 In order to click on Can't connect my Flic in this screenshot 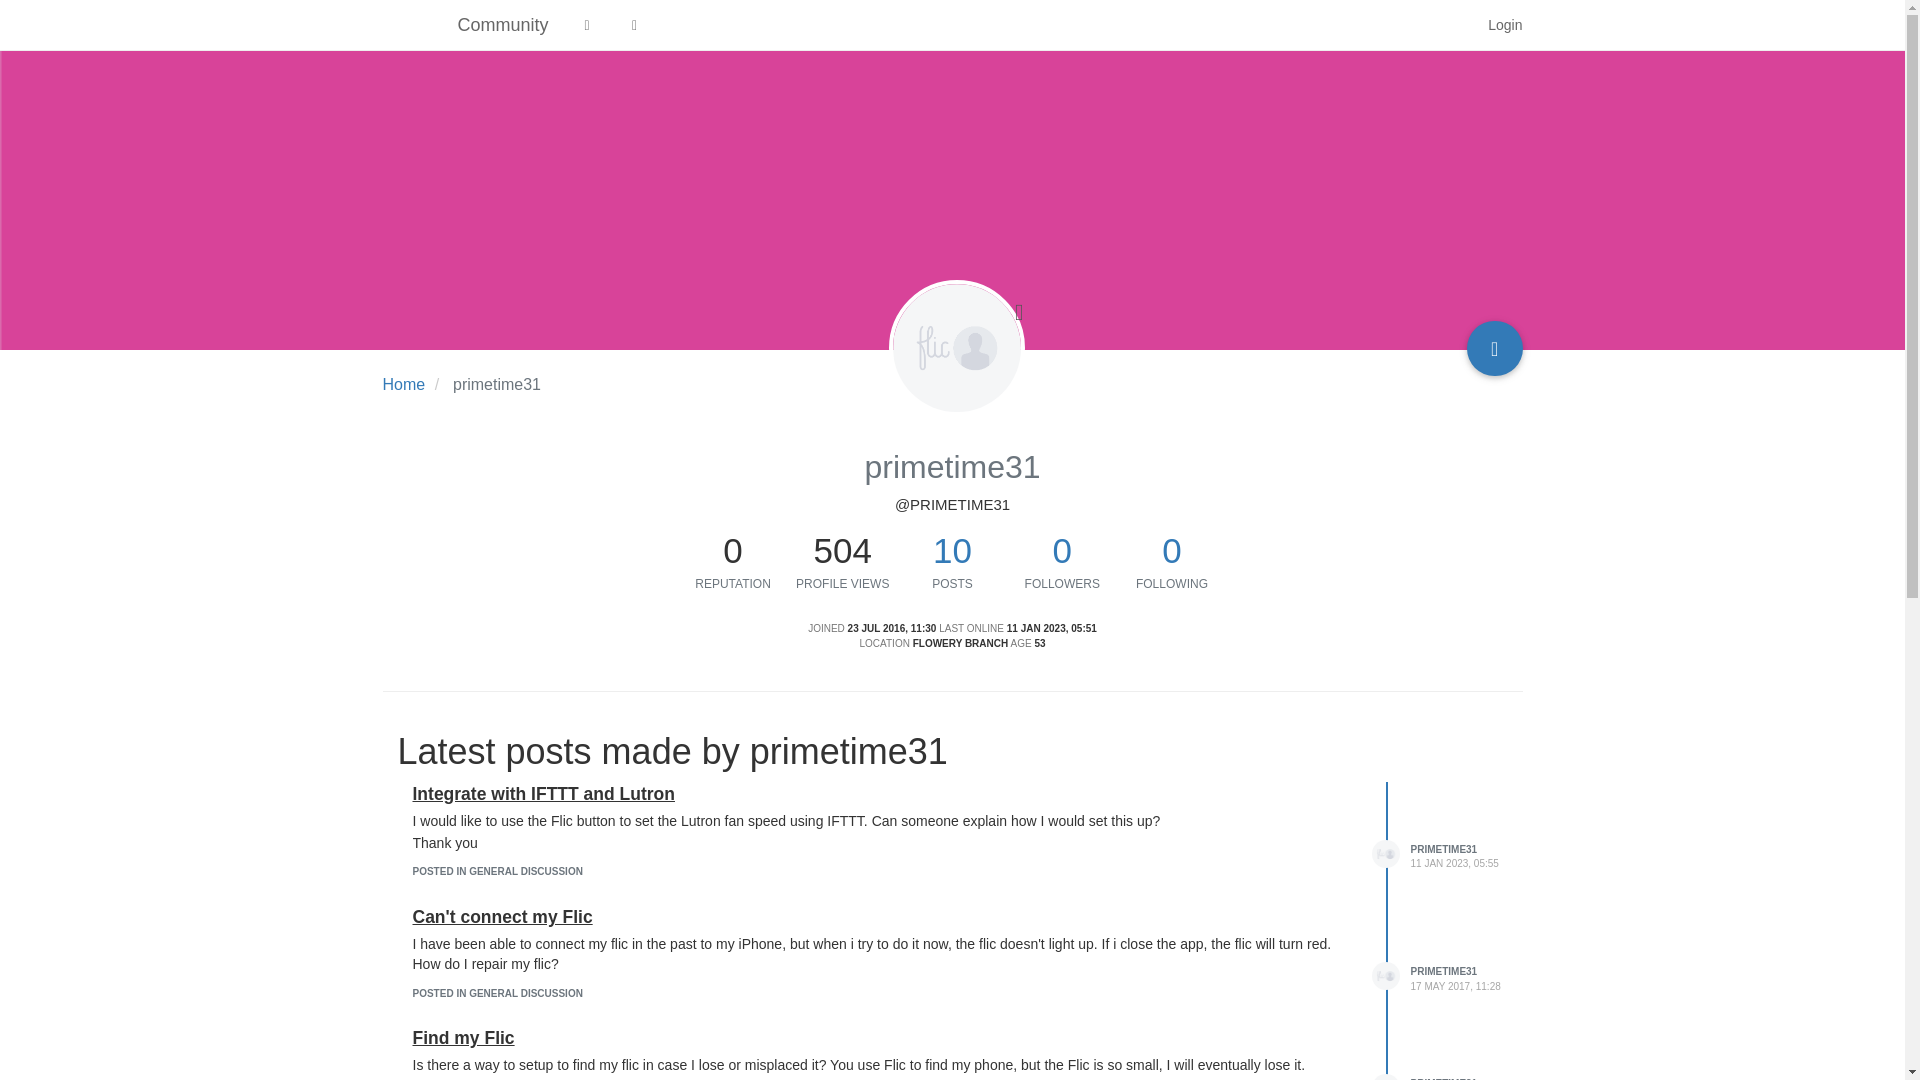, I will do `click(502, 916)`.